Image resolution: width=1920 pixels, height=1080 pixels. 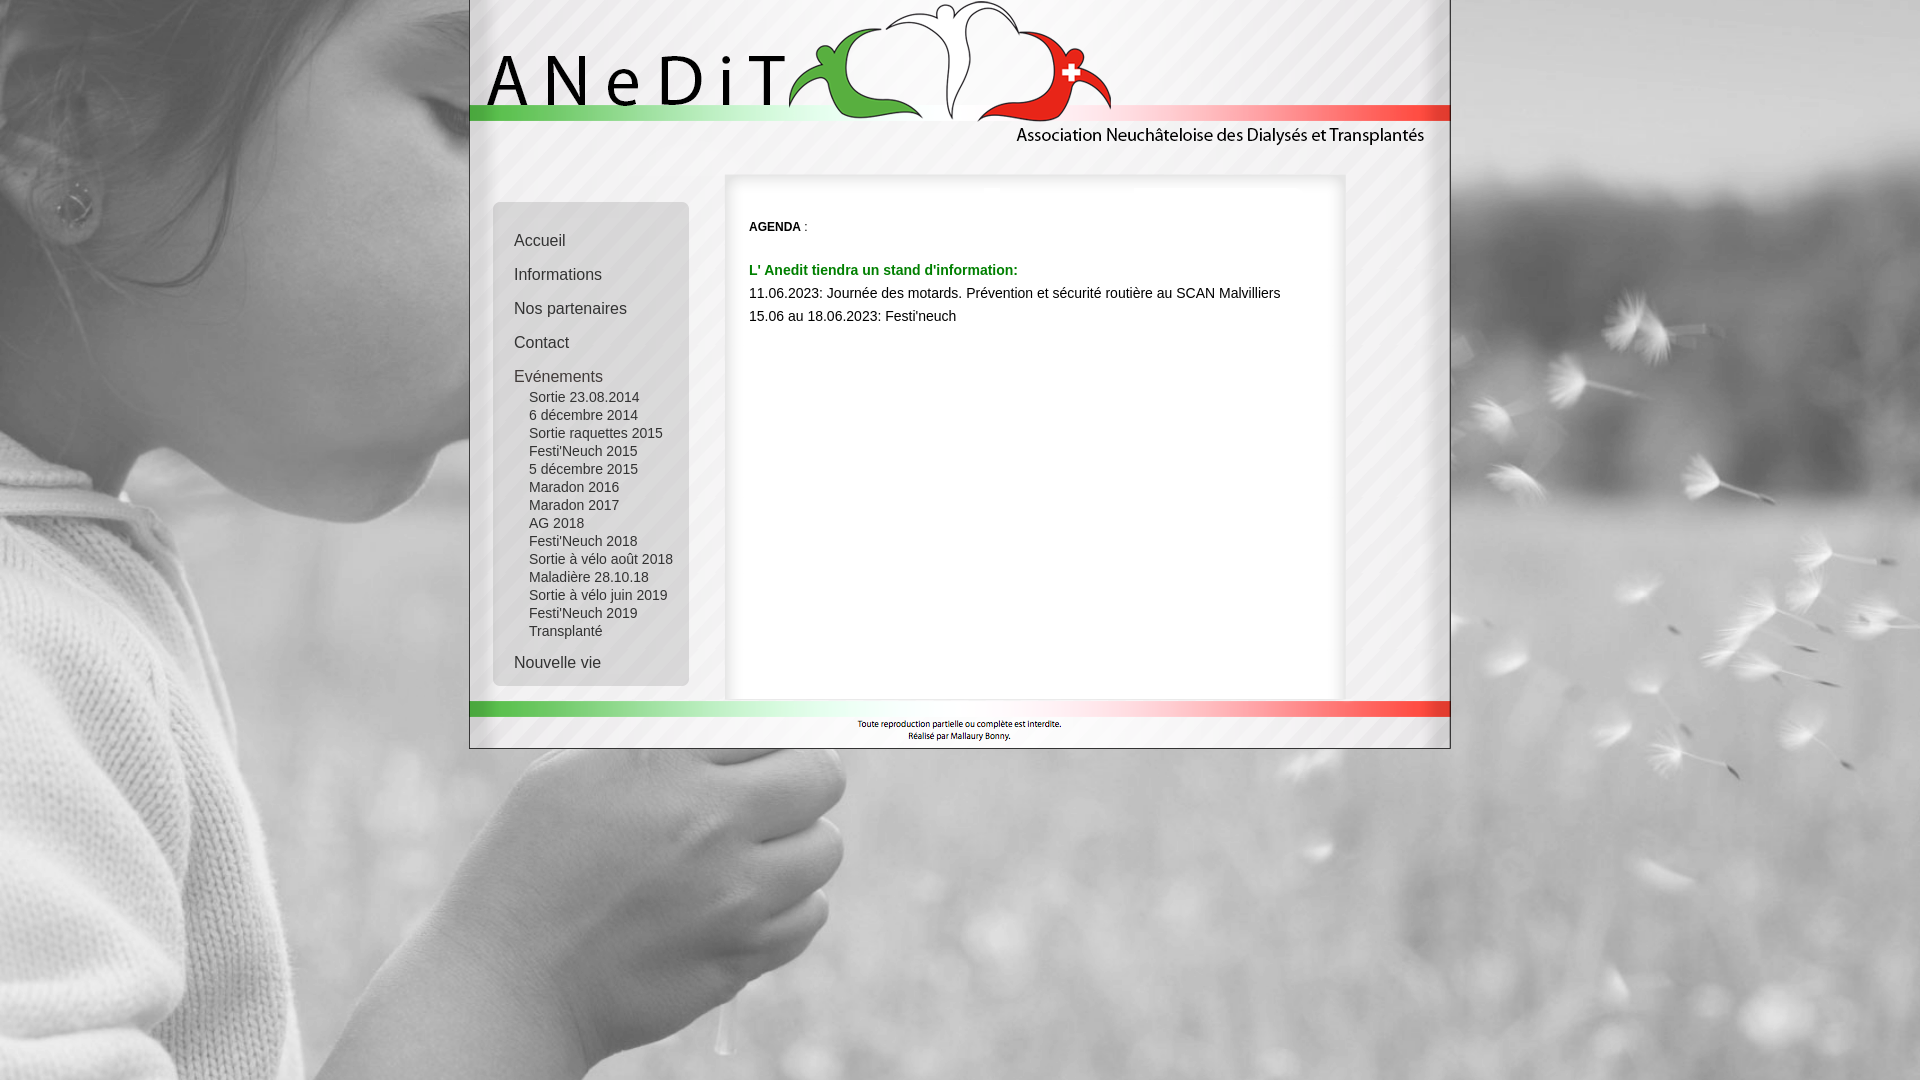 What do you see at coordinates (589, 541) in the screenshot?
I see `Festi'Neuch 2018` at bounding box center [589, 541].